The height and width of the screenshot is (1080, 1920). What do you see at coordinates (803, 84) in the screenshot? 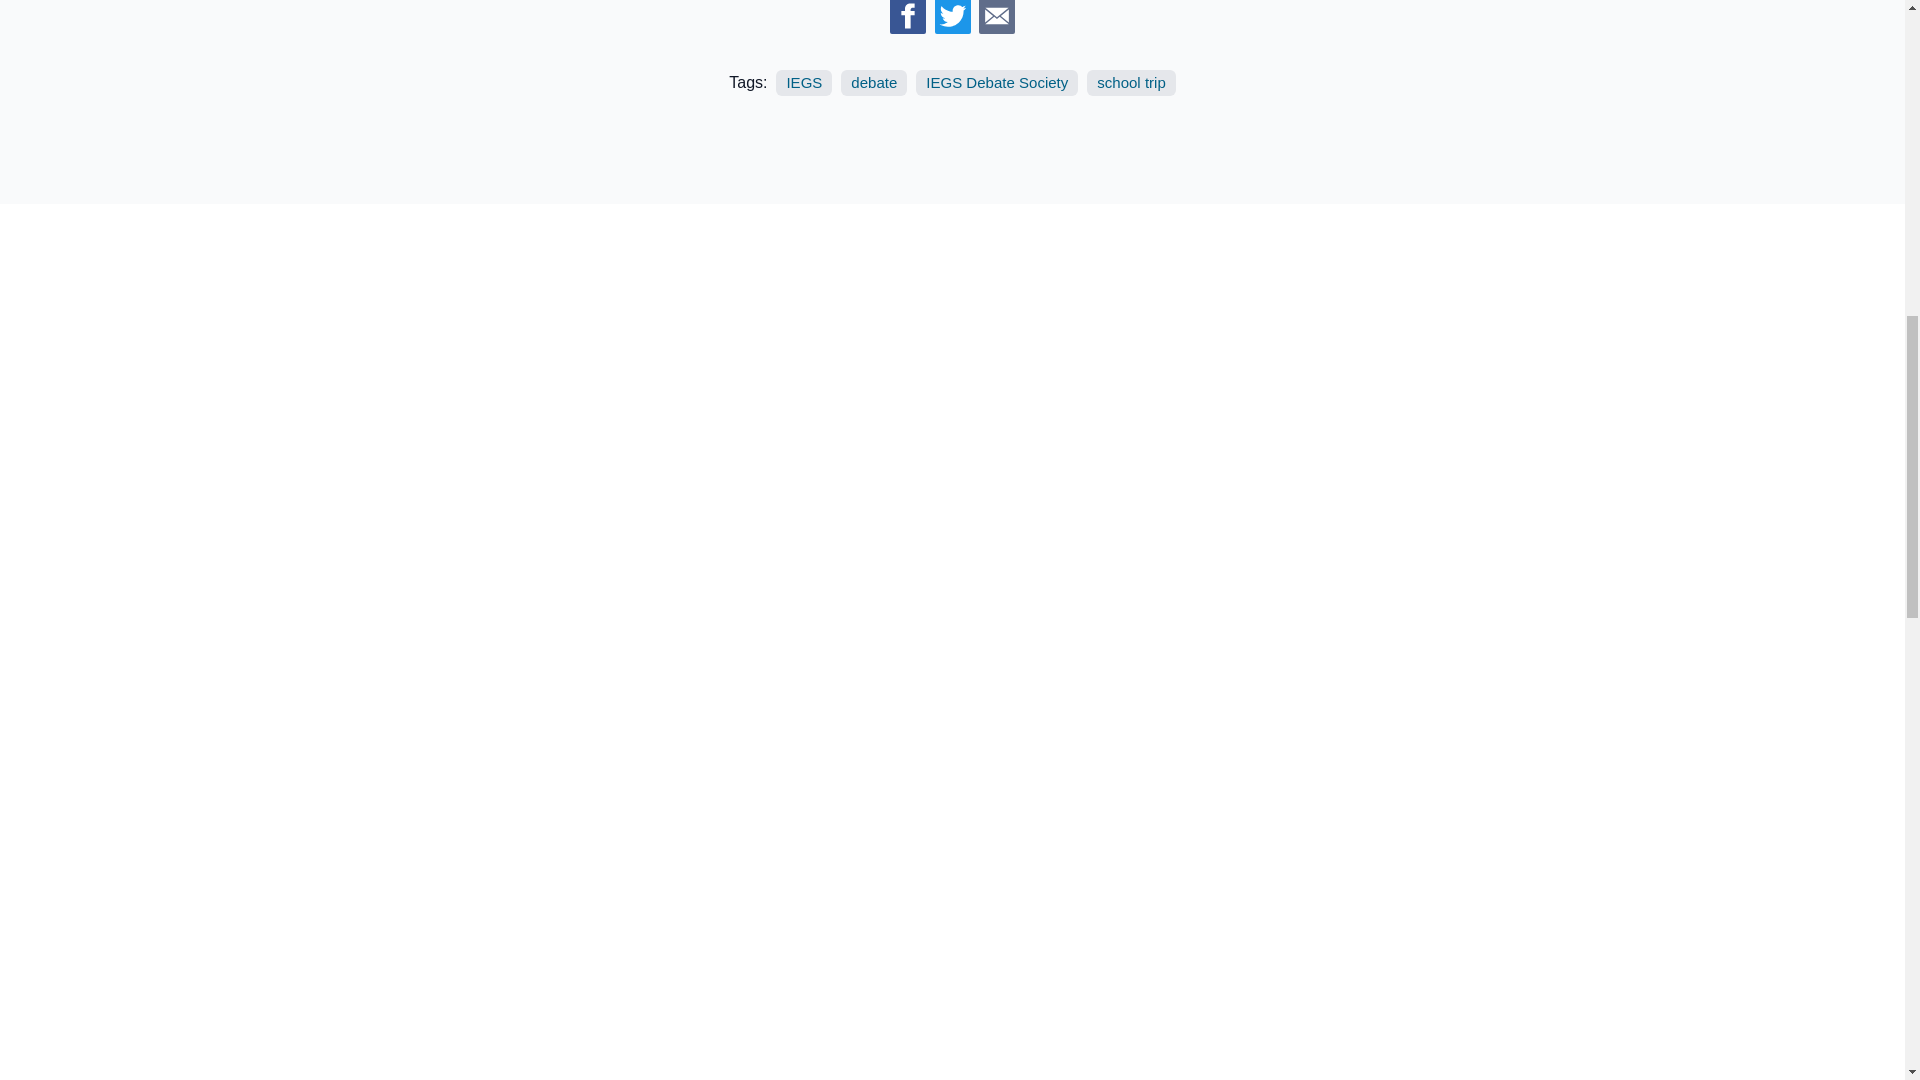
I see `IEGS` at bounding box center [803, 84].